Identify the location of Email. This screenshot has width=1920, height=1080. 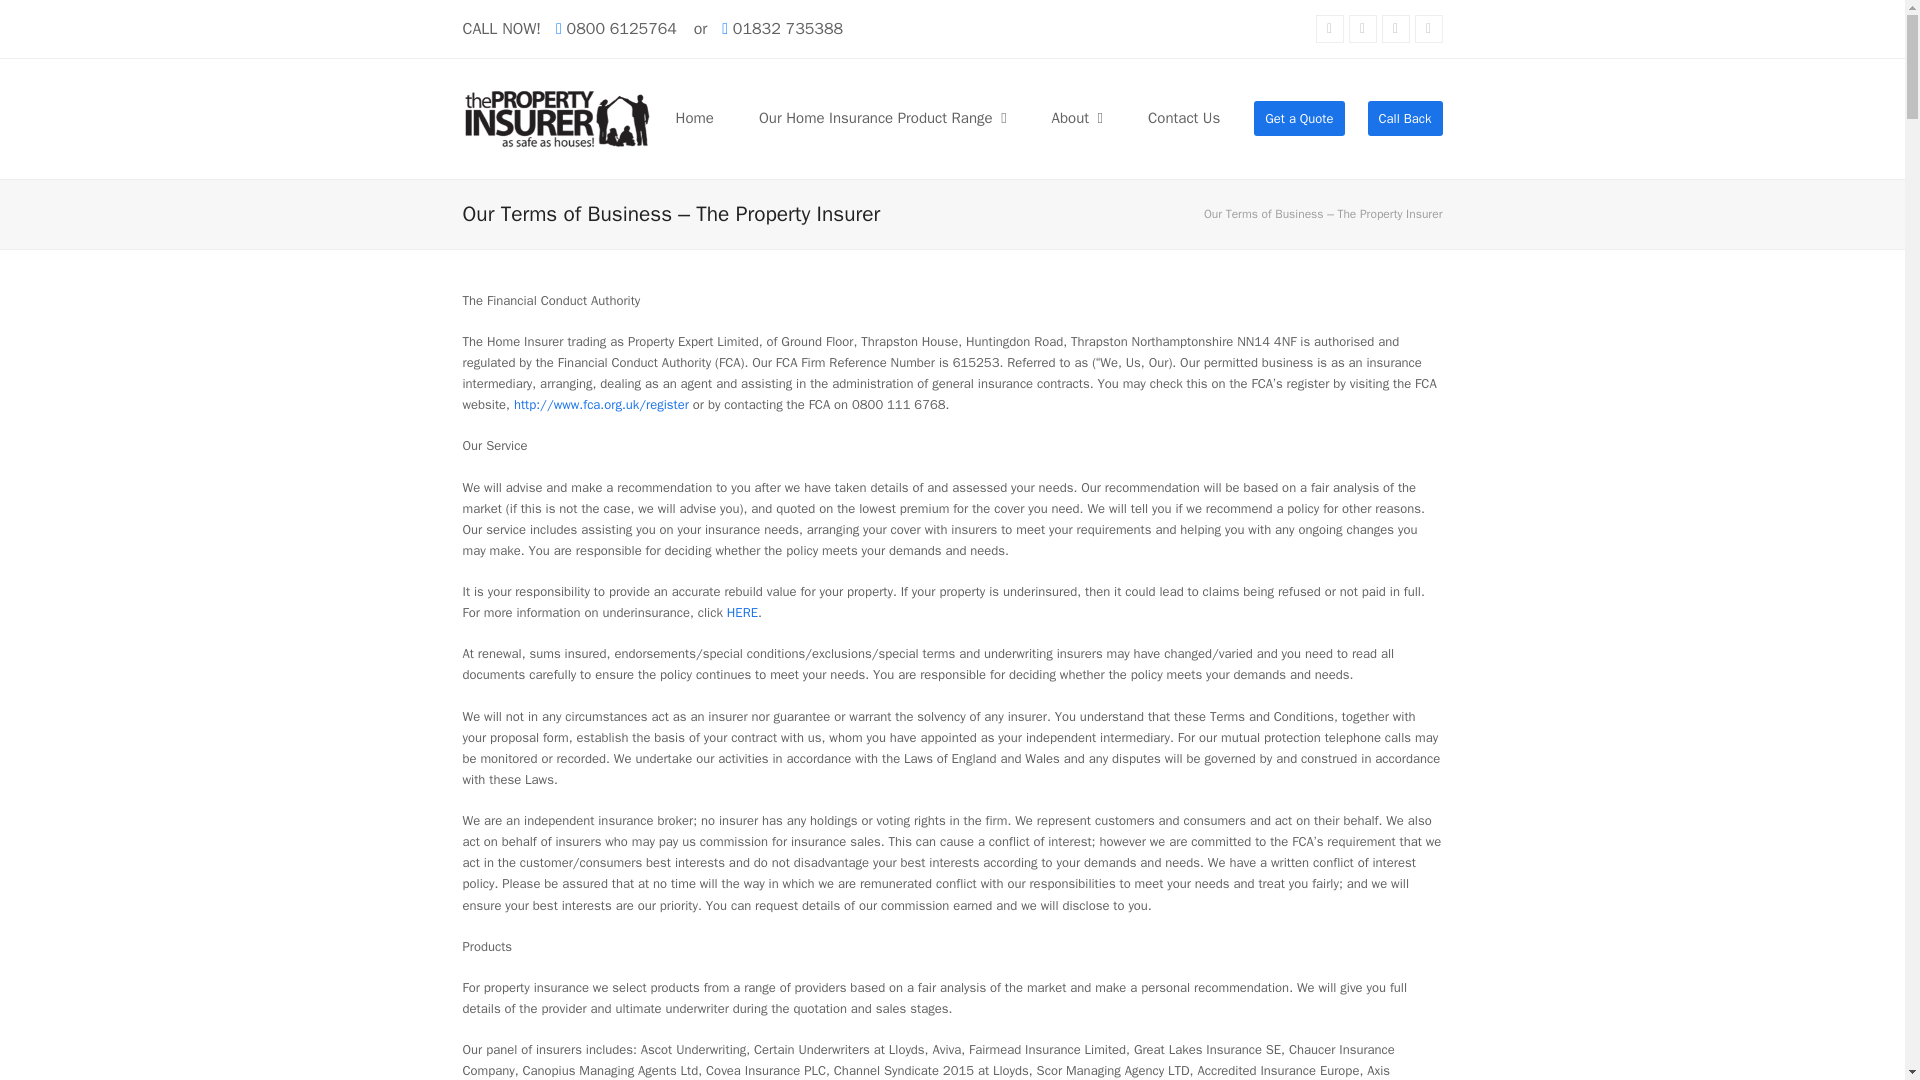
(1396, 29).